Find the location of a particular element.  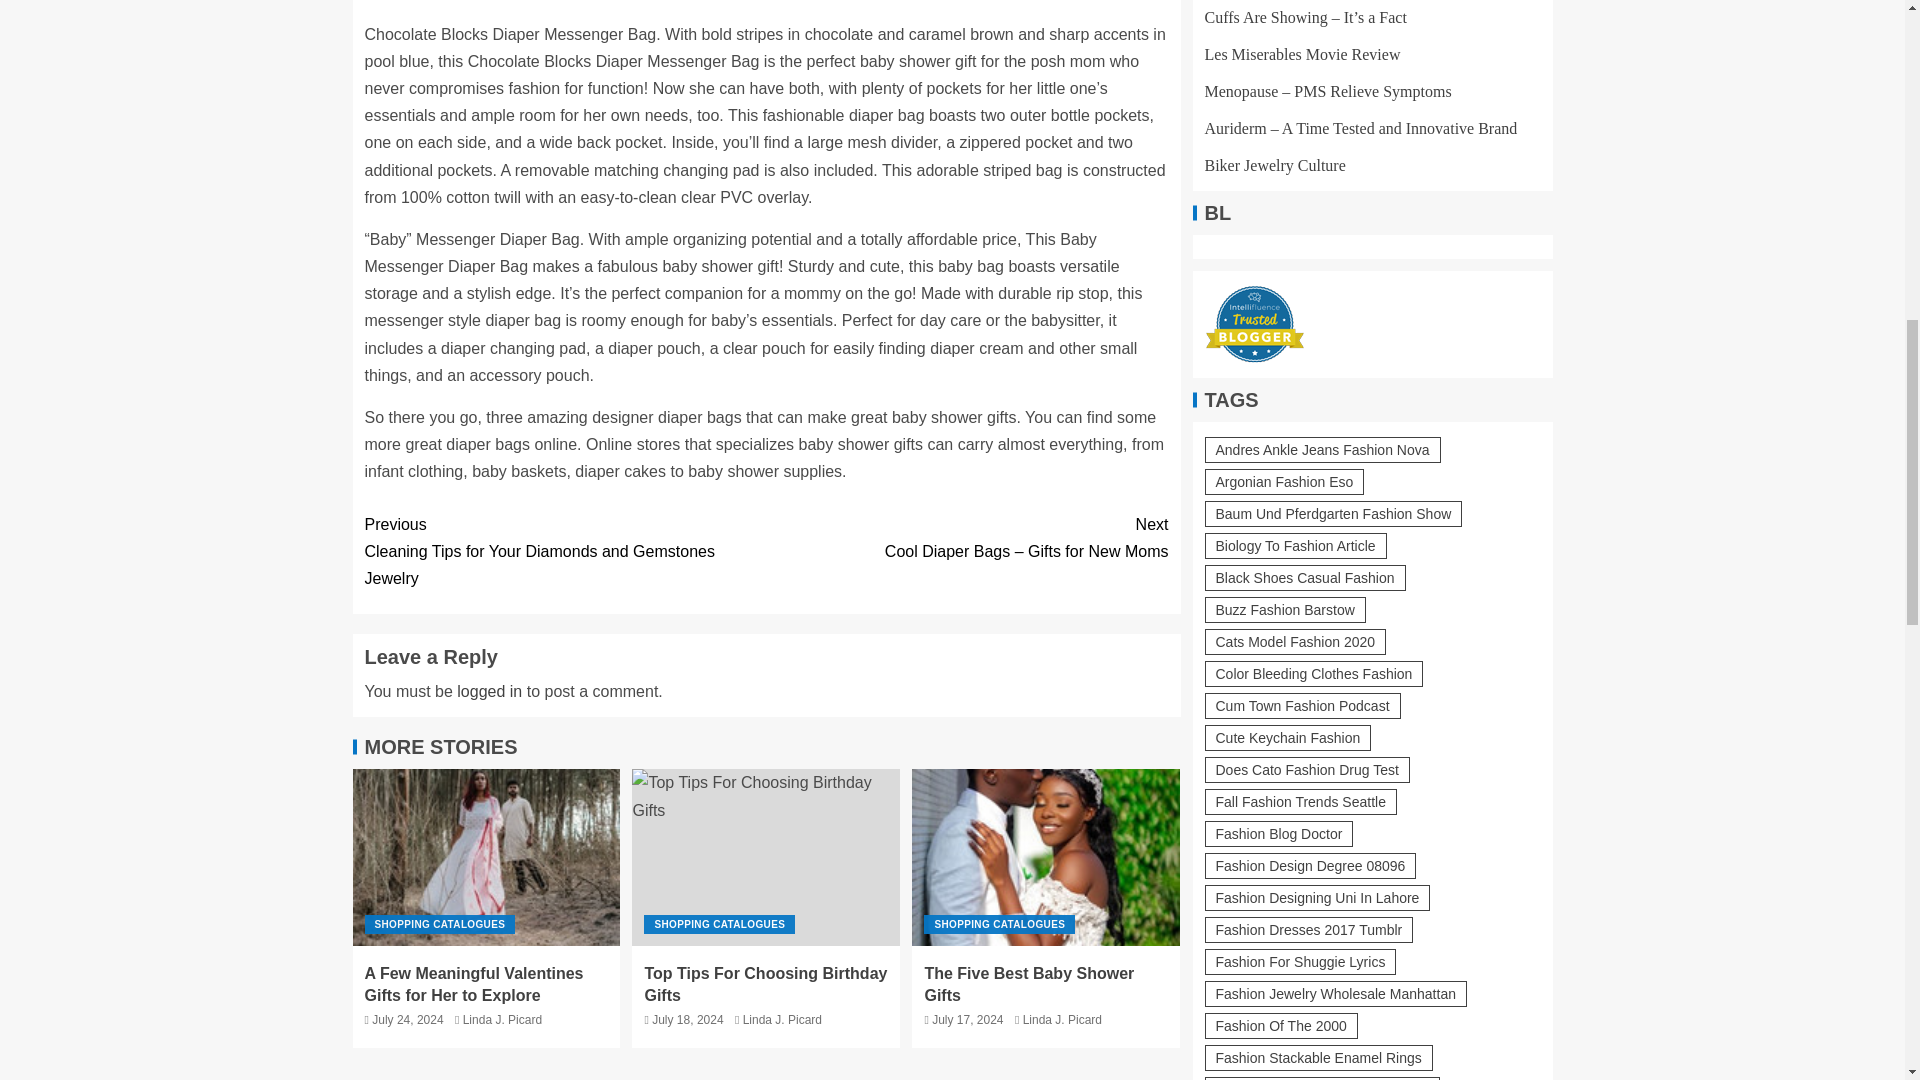

logged in is located at coordinates (489, 690).